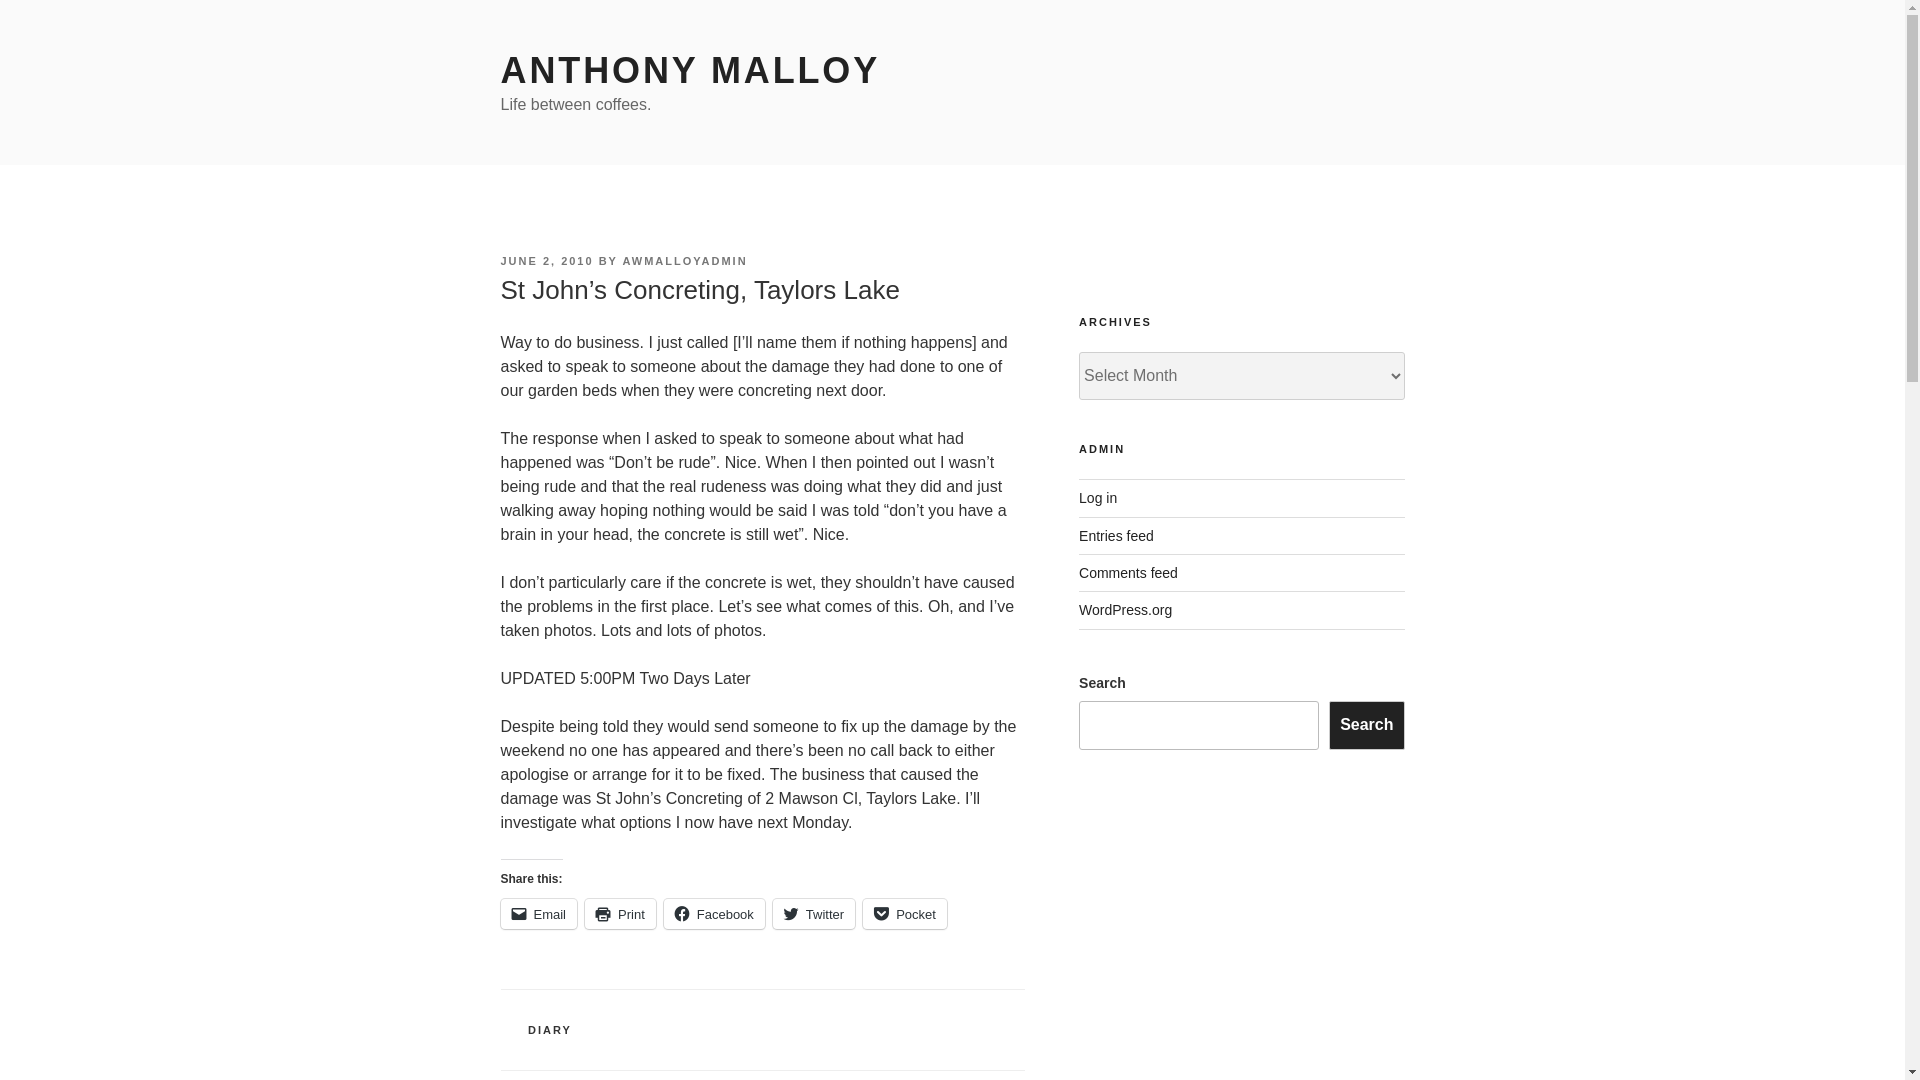 This screenshot has height=1080, width=1920. Describe the element at coordinates (684, 260) in the screenshot. I see `AWMALLOYADMIN` at that location.